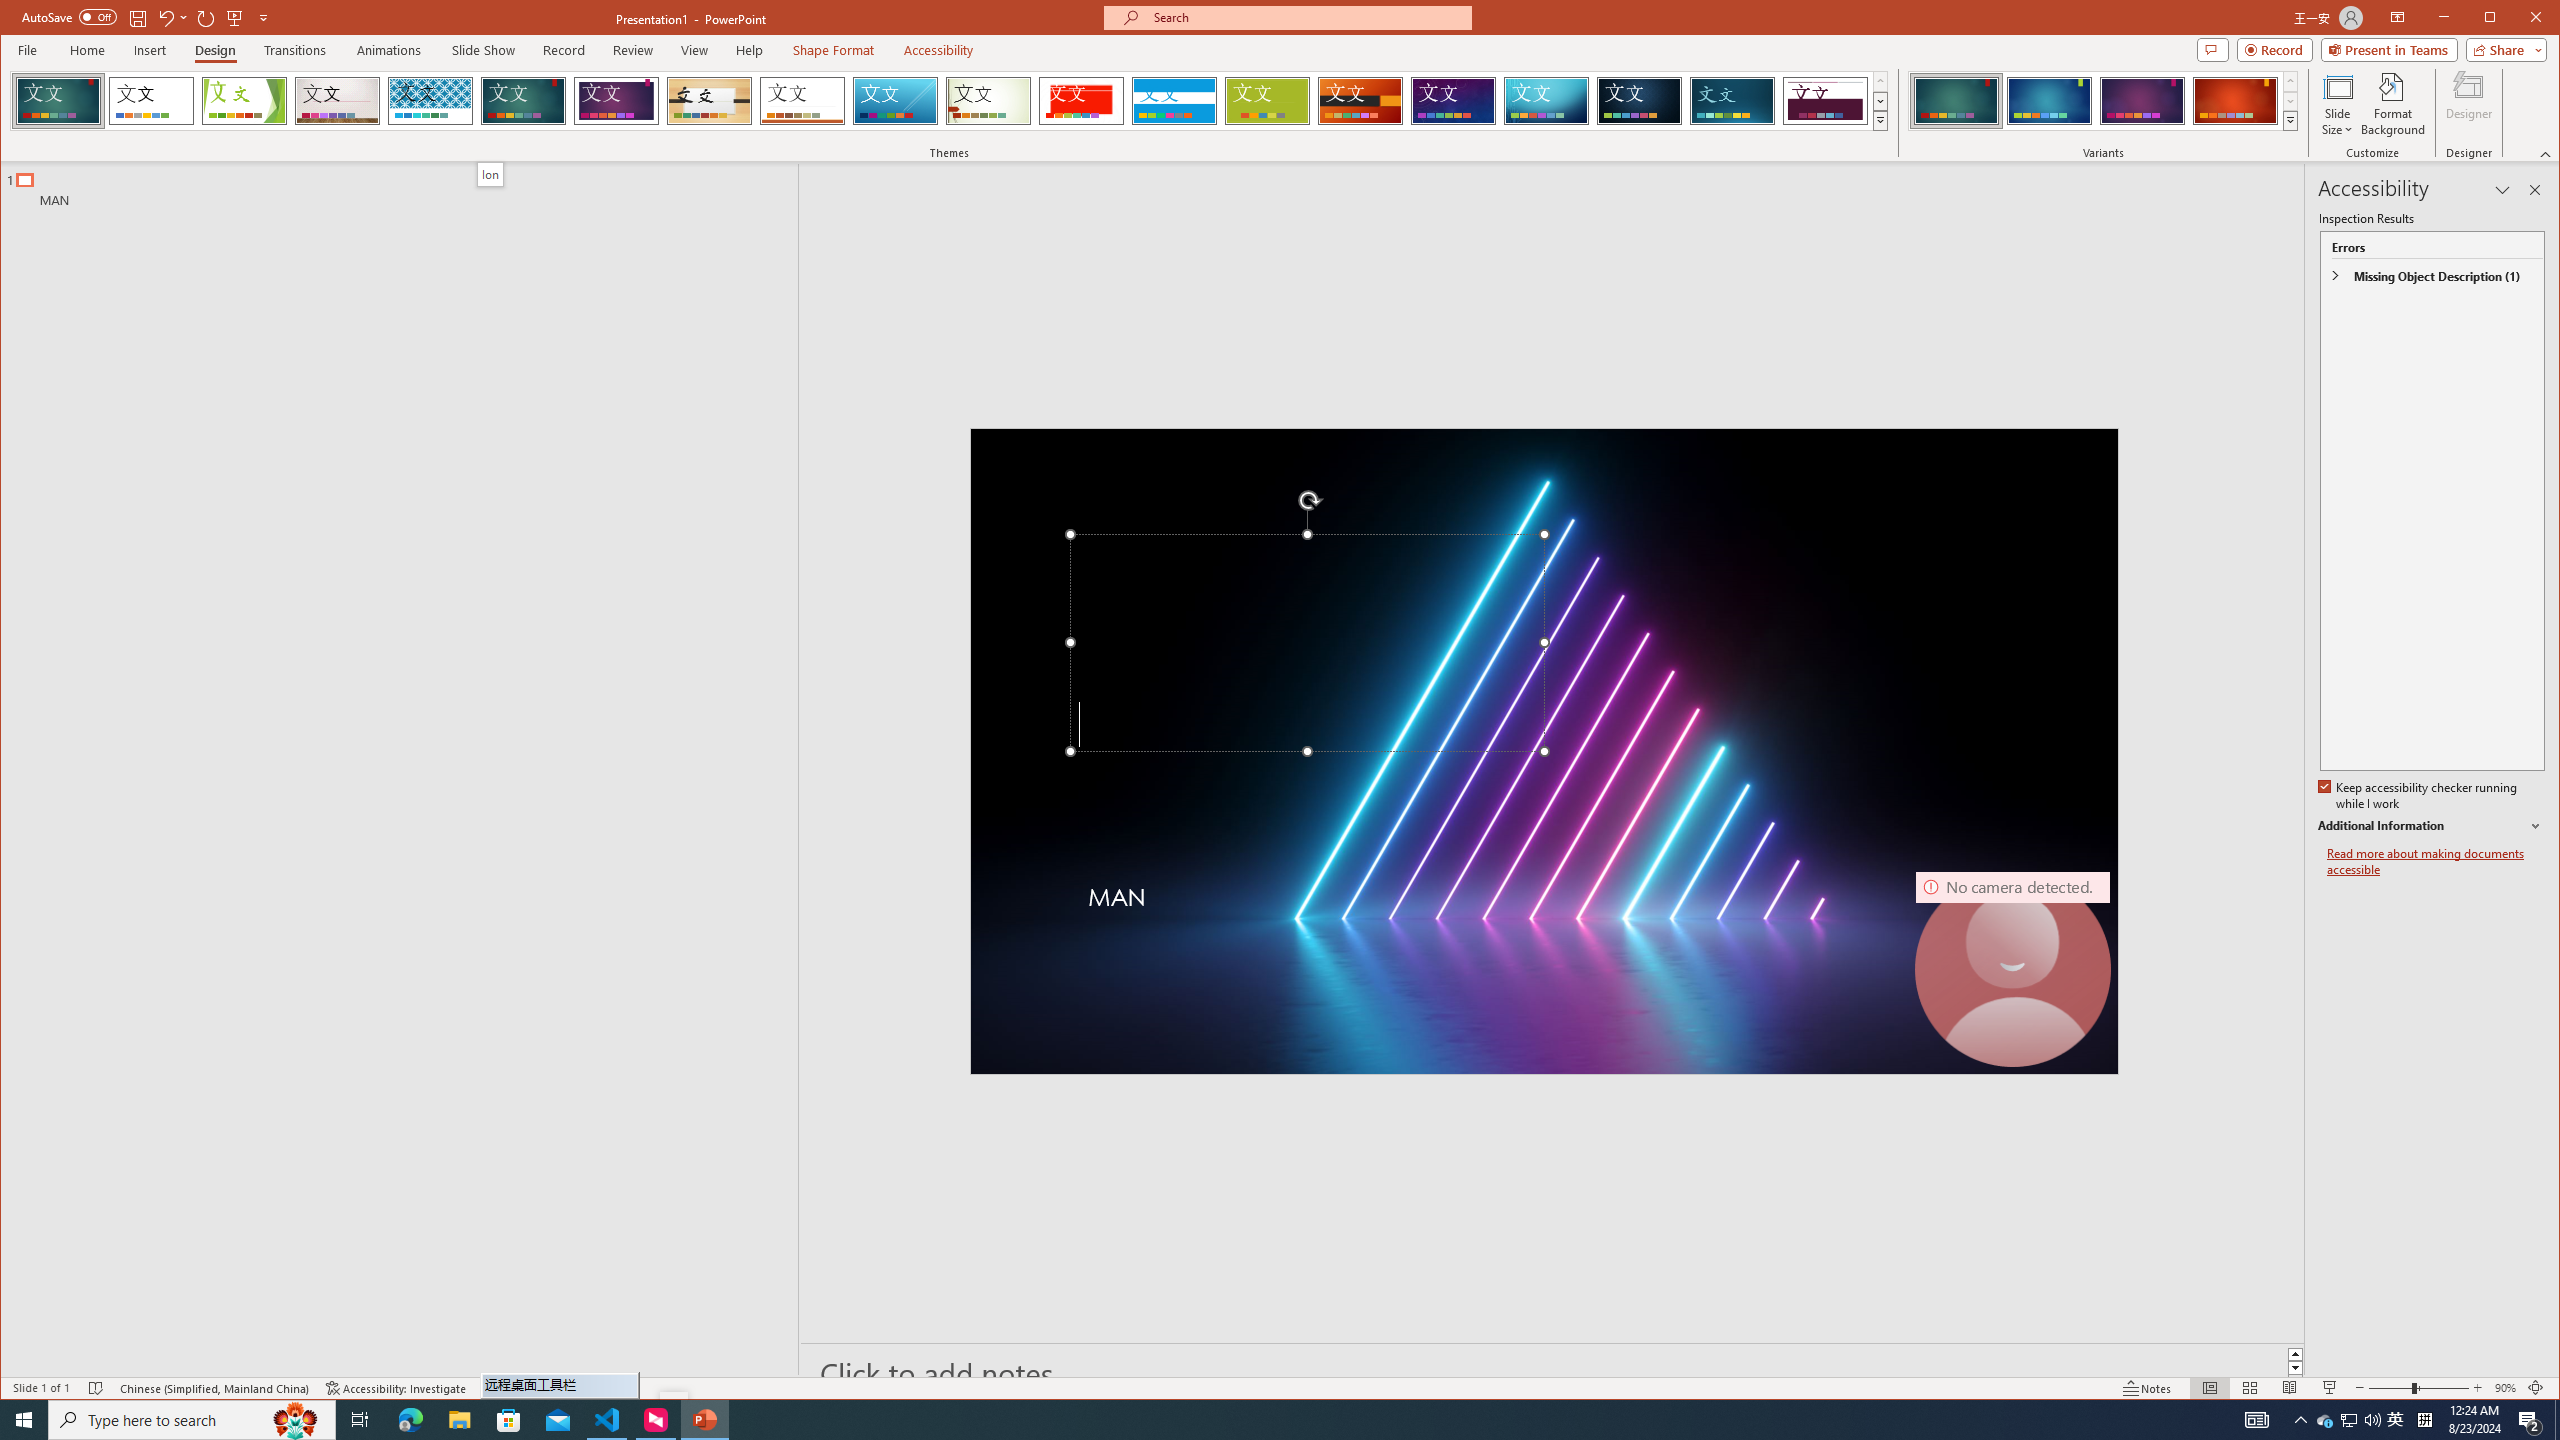  Describe the element at coordinates (2048, 101) in the screenshot. I see `Task Pane Options` at that location.